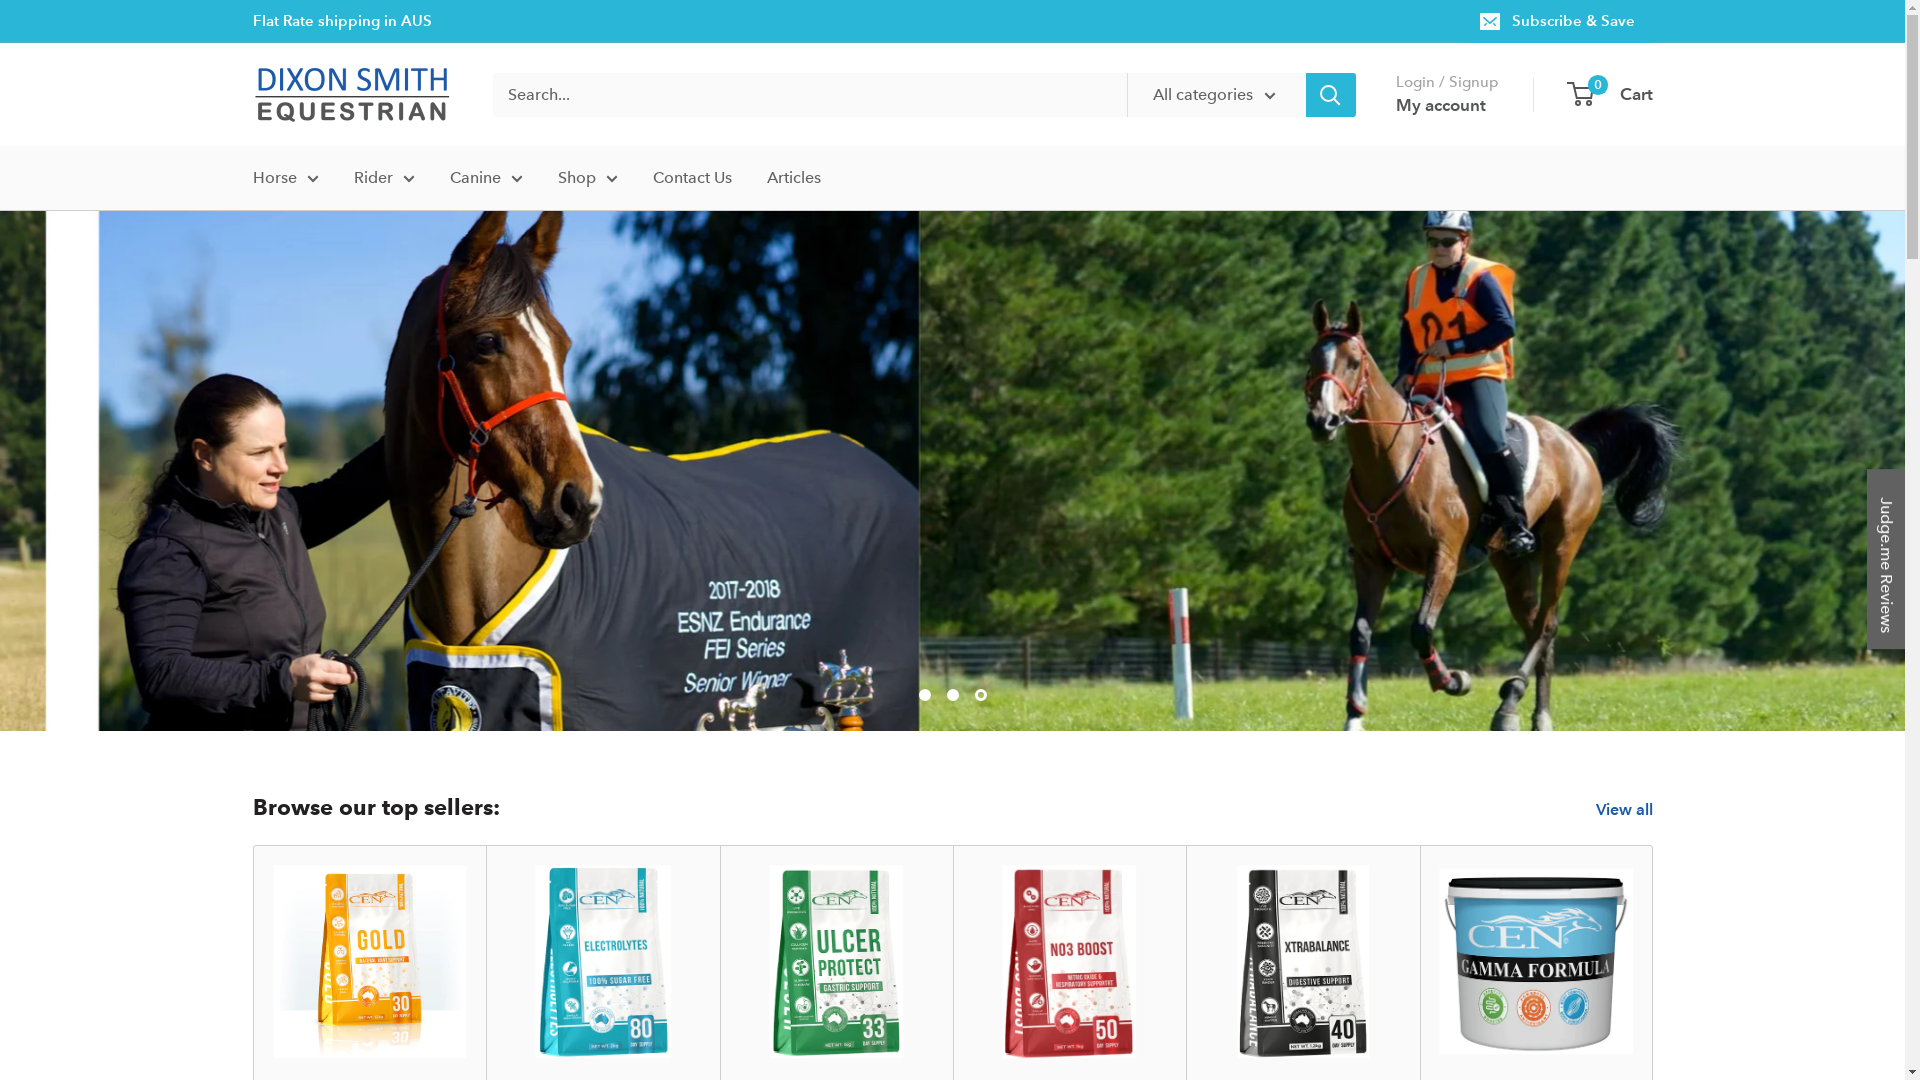  Describe the element at coordinates (1638, 810) in the screenshot. I see `View all` at that location.